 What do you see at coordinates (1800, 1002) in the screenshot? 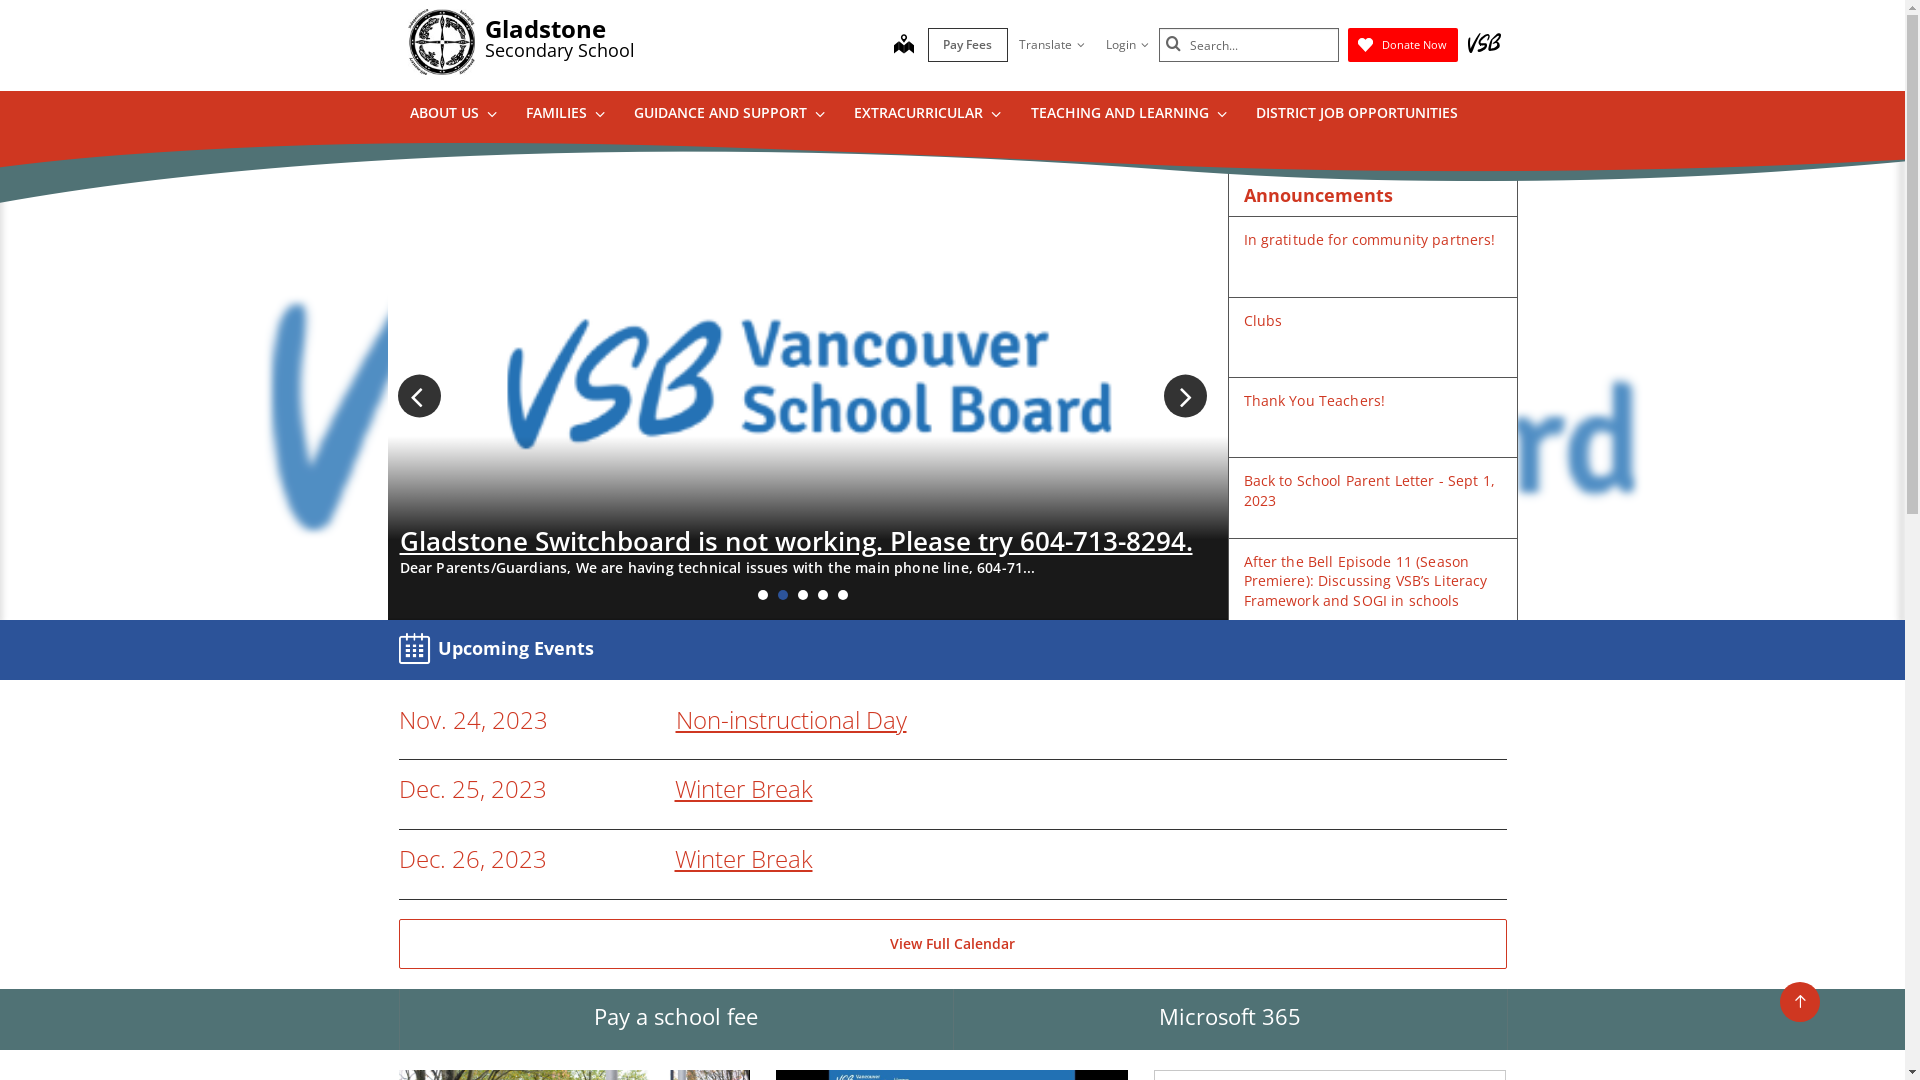
I see `Go to top` at bounding box center [1800, 1002].